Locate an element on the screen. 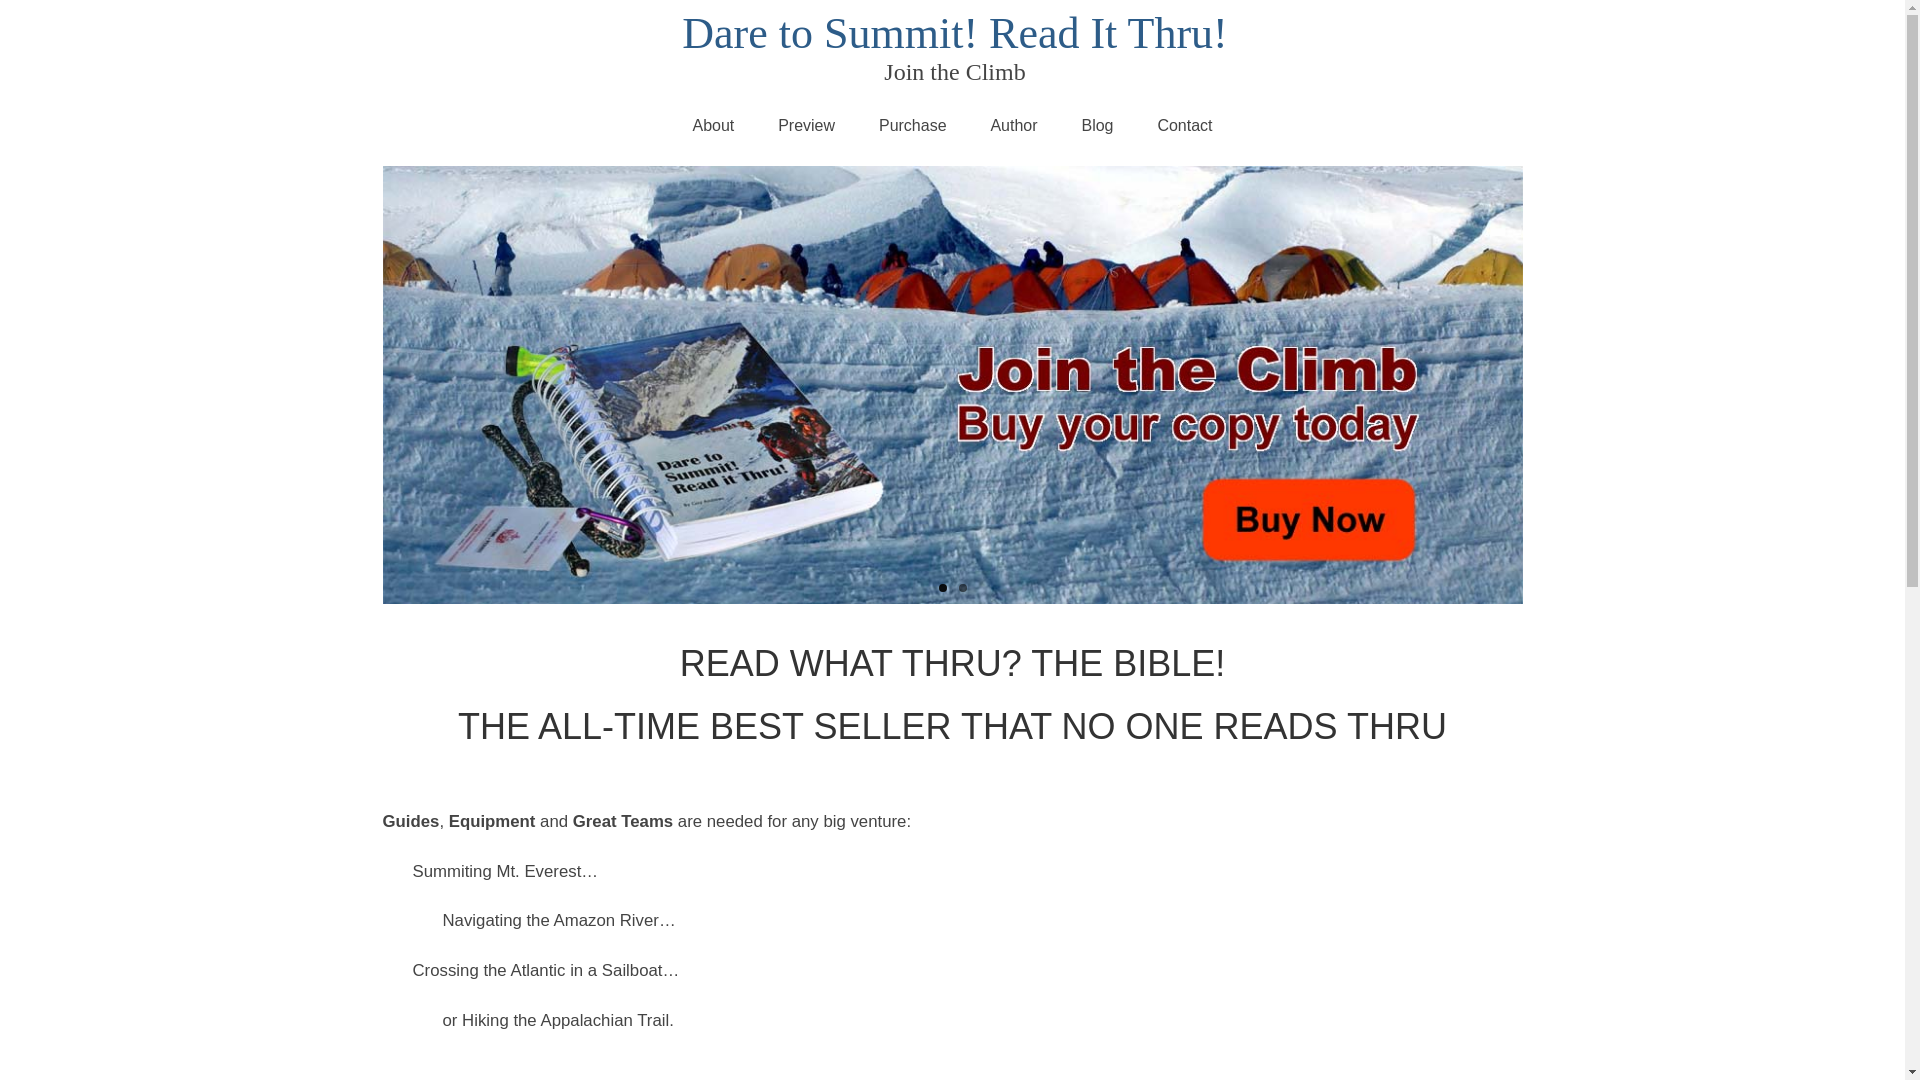 The height and width of the screenshot is (1080, 1920). Dare to Summit! Read It Thru! is located at coordinates (954, 33).